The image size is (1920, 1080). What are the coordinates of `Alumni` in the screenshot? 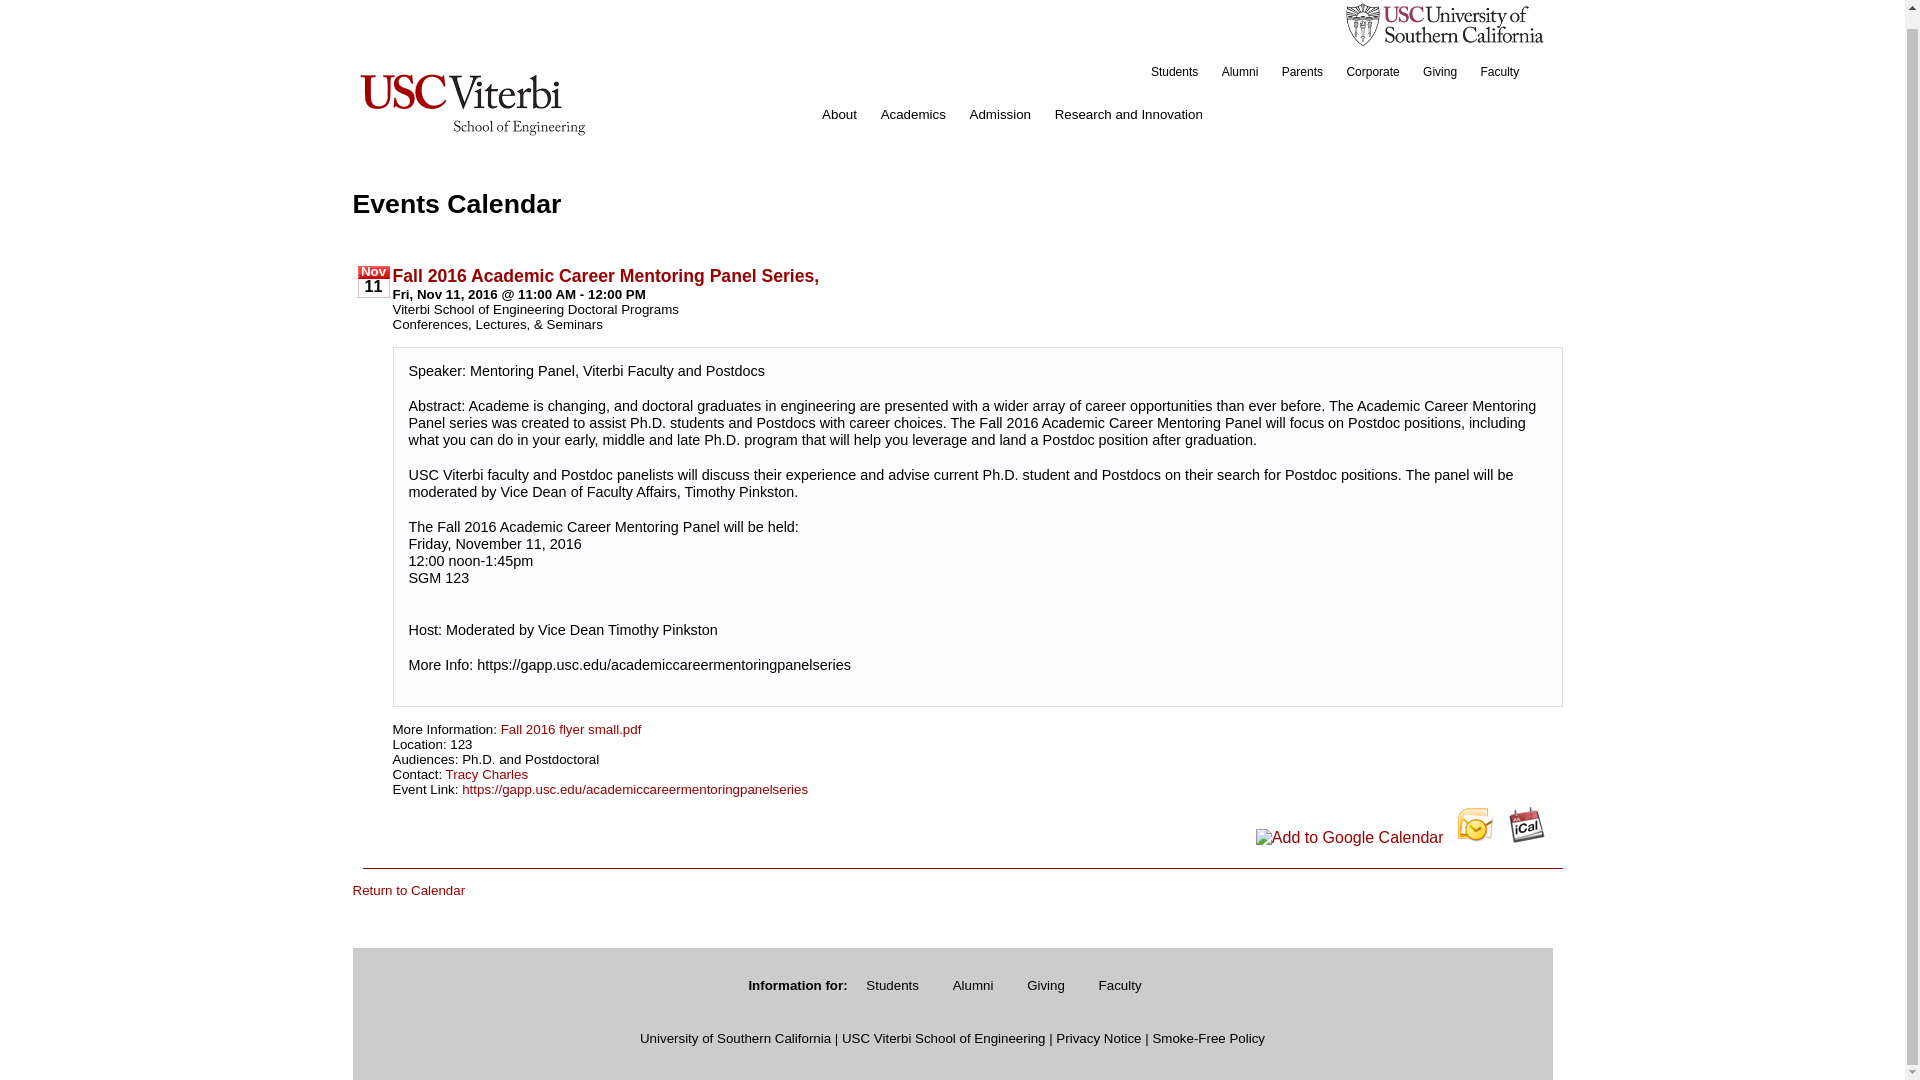 It's located at (974, 984).